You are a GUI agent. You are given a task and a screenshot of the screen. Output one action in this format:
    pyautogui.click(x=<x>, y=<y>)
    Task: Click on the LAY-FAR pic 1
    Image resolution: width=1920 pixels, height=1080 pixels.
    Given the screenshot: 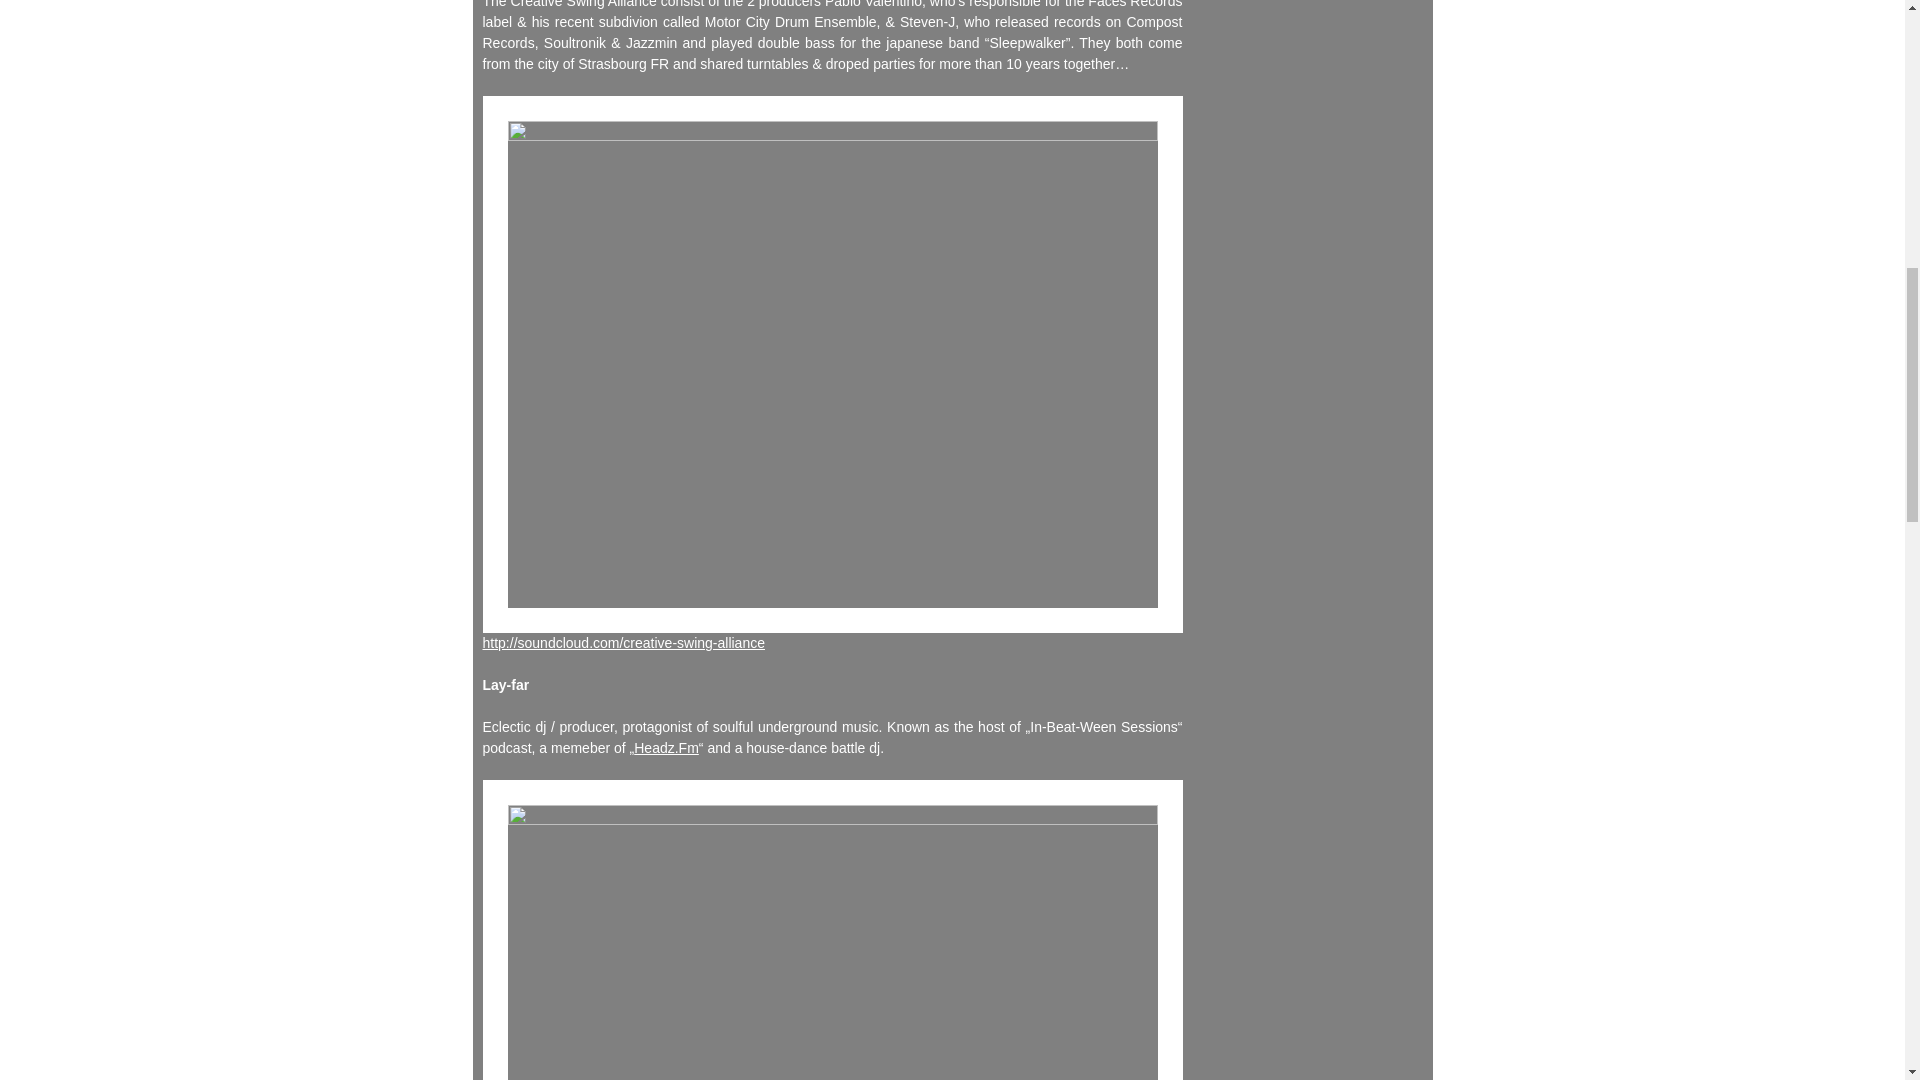 What is the action you would take?
    pyautogui.click(x=832, y=930)
    